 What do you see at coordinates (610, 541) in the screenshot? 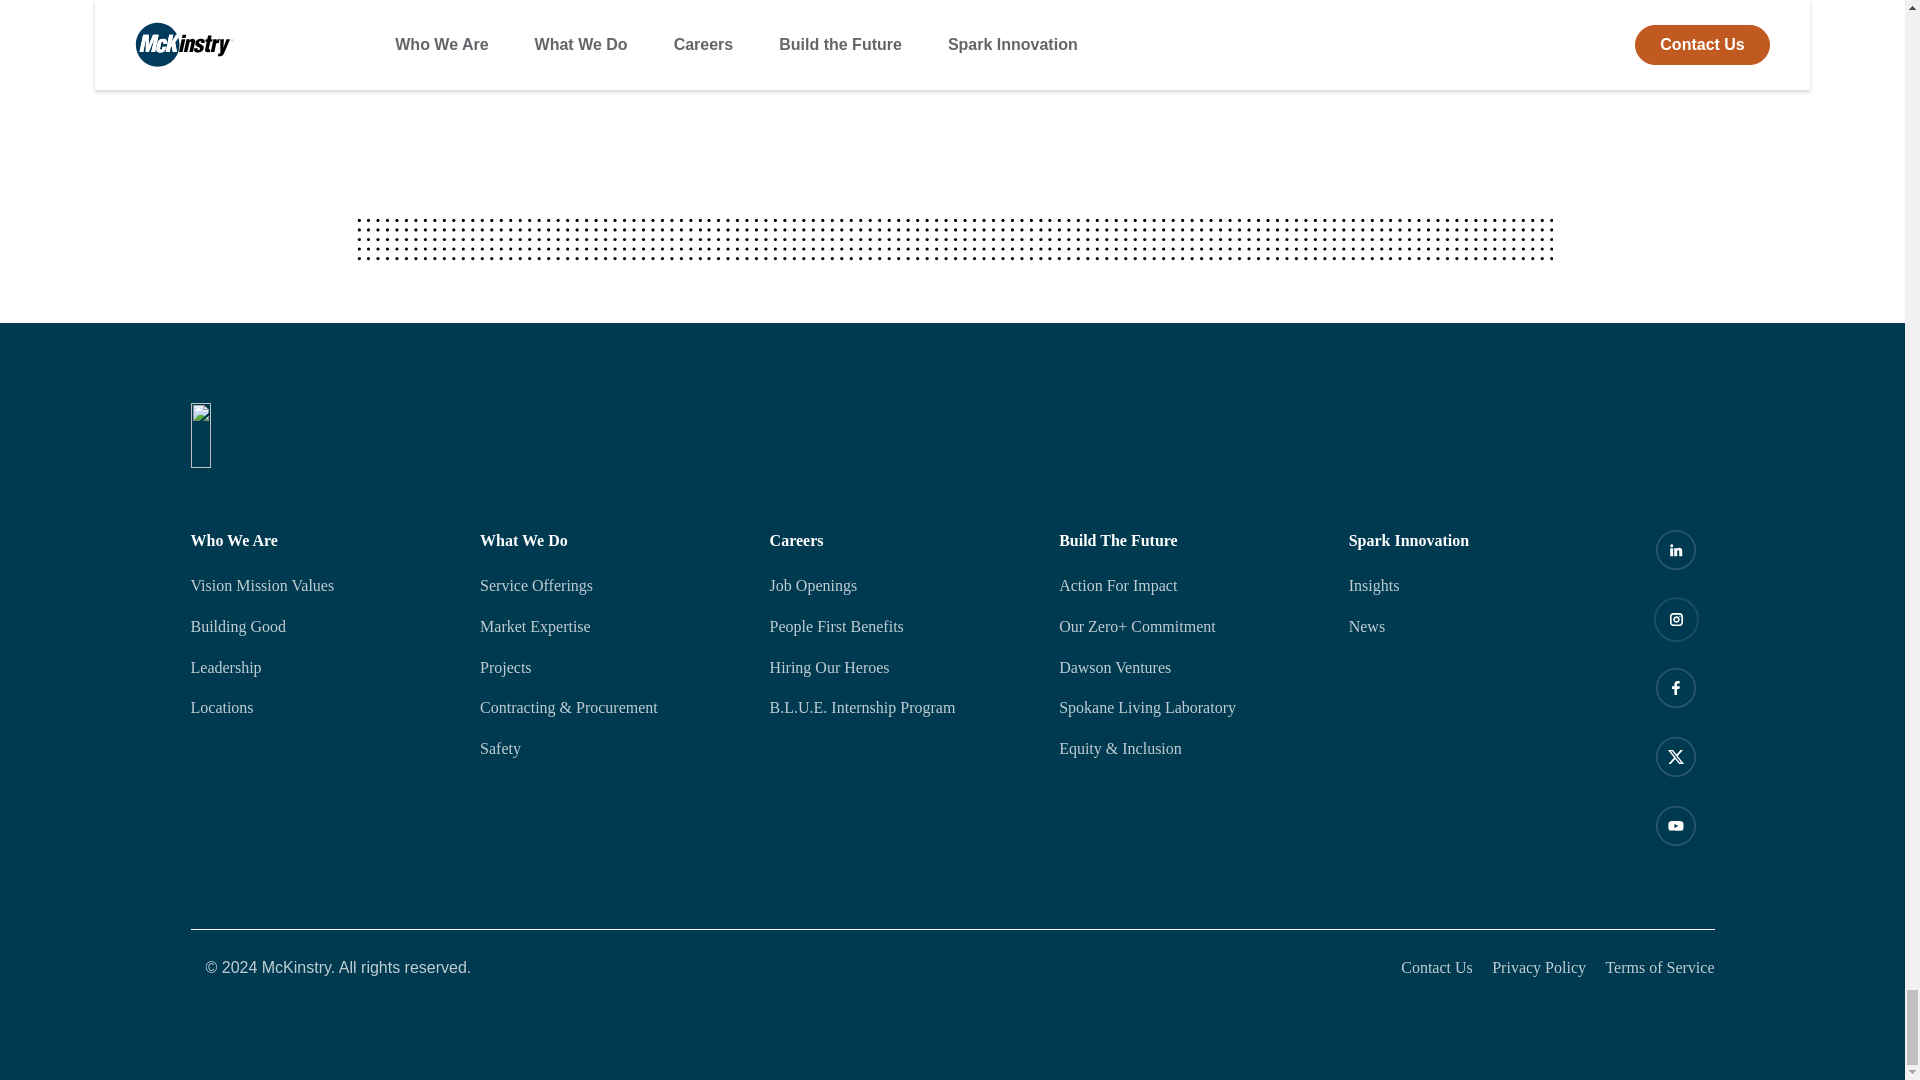
I see `What We Do` at bounding box center [610, 541].